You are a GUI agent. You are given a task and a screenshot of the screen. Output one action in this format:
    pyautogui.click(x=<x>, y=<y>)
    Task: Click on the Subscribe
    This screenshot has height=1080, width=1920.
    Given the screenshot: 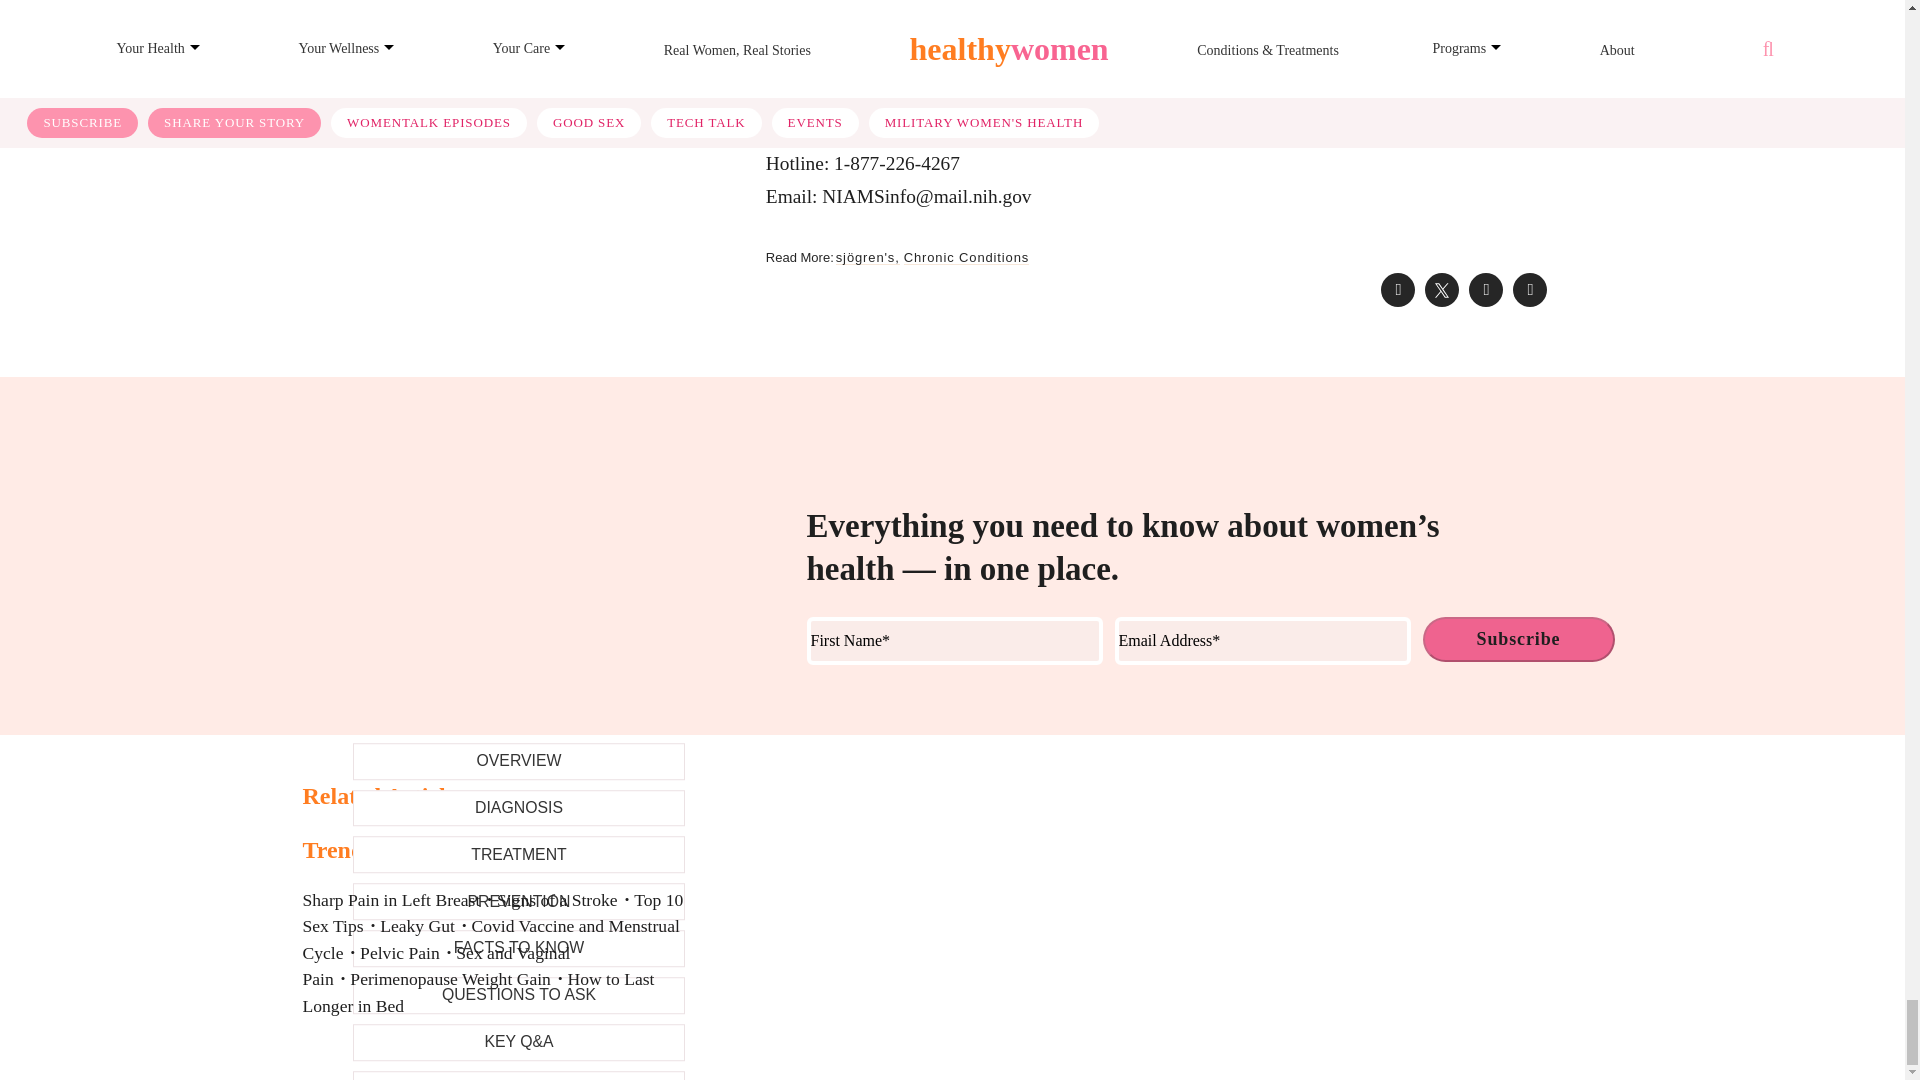 What is the action you would take?
    pyautogui.click(x=1518, y=639)
    